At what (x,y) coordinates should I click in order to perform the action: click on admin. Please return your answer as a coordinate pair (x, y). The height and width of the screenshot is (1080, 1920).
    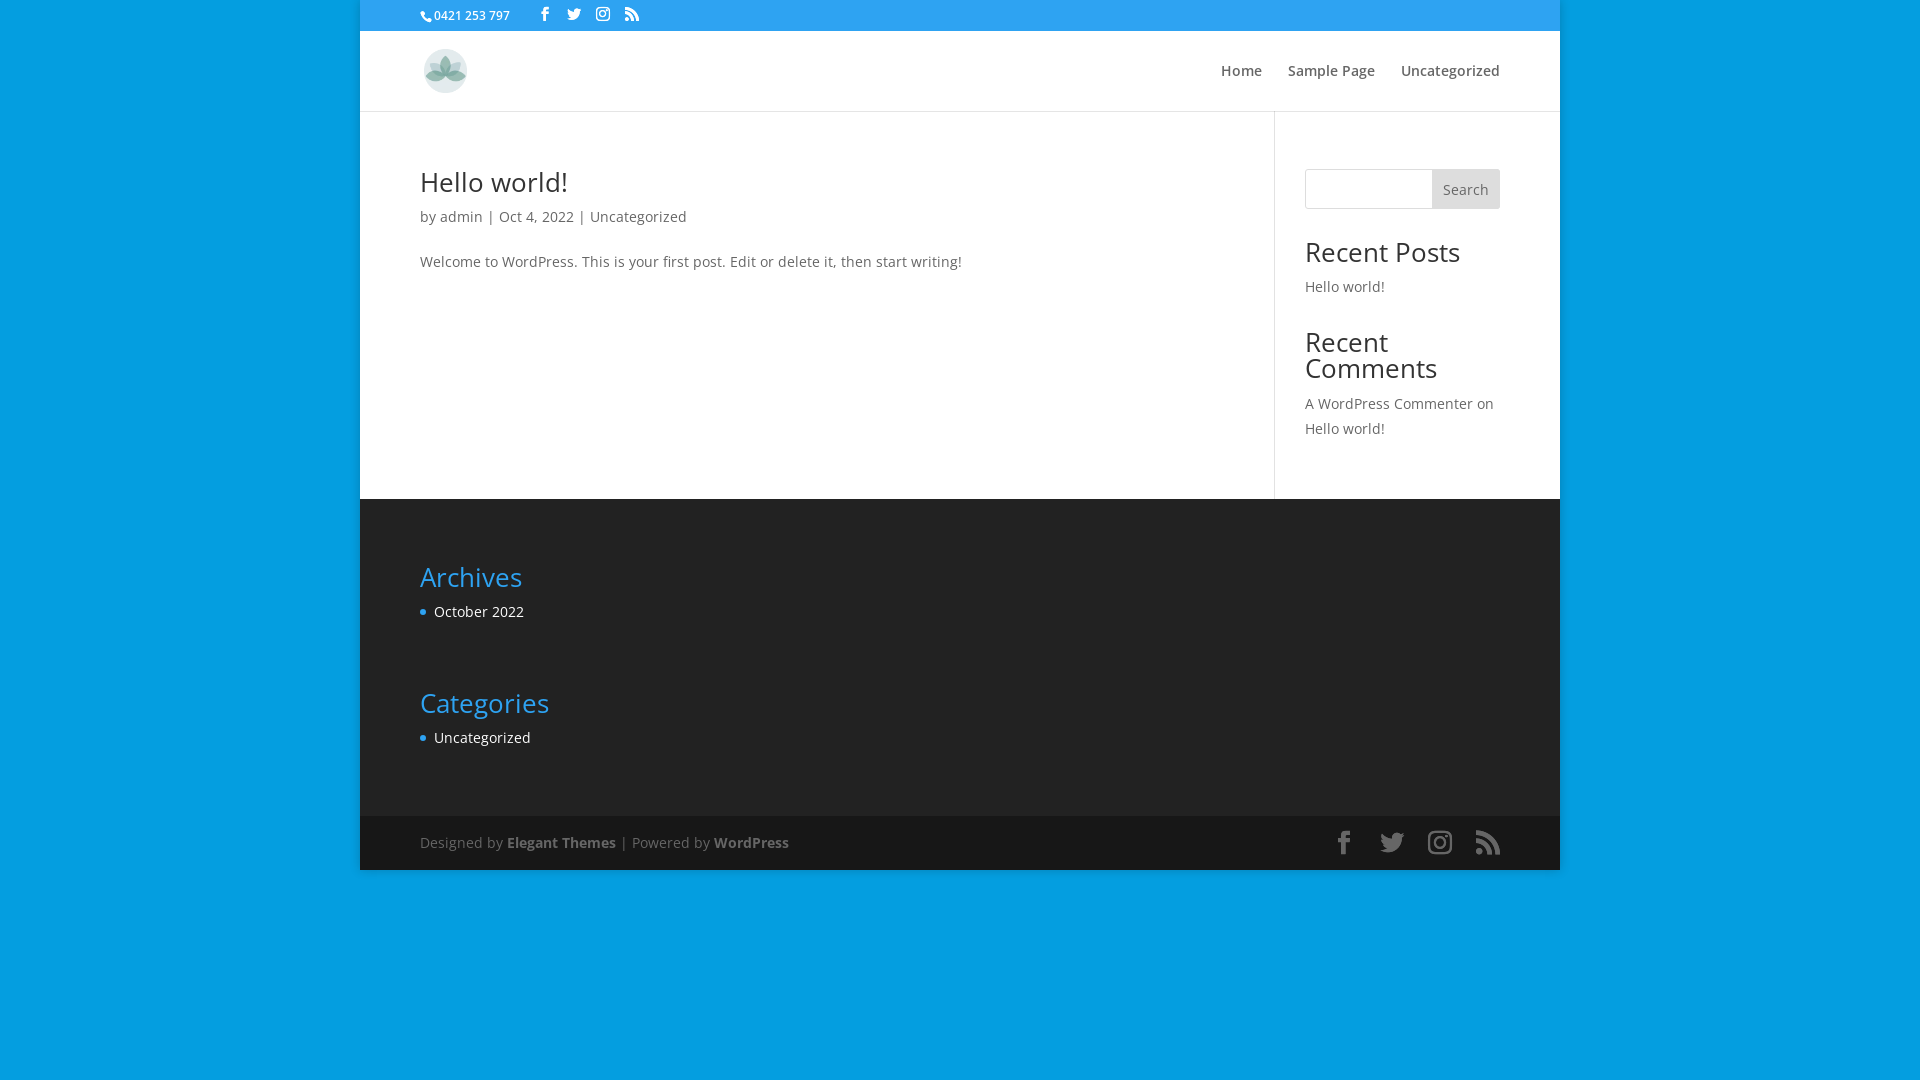
    Looking at the image, I should click on (462, 216).